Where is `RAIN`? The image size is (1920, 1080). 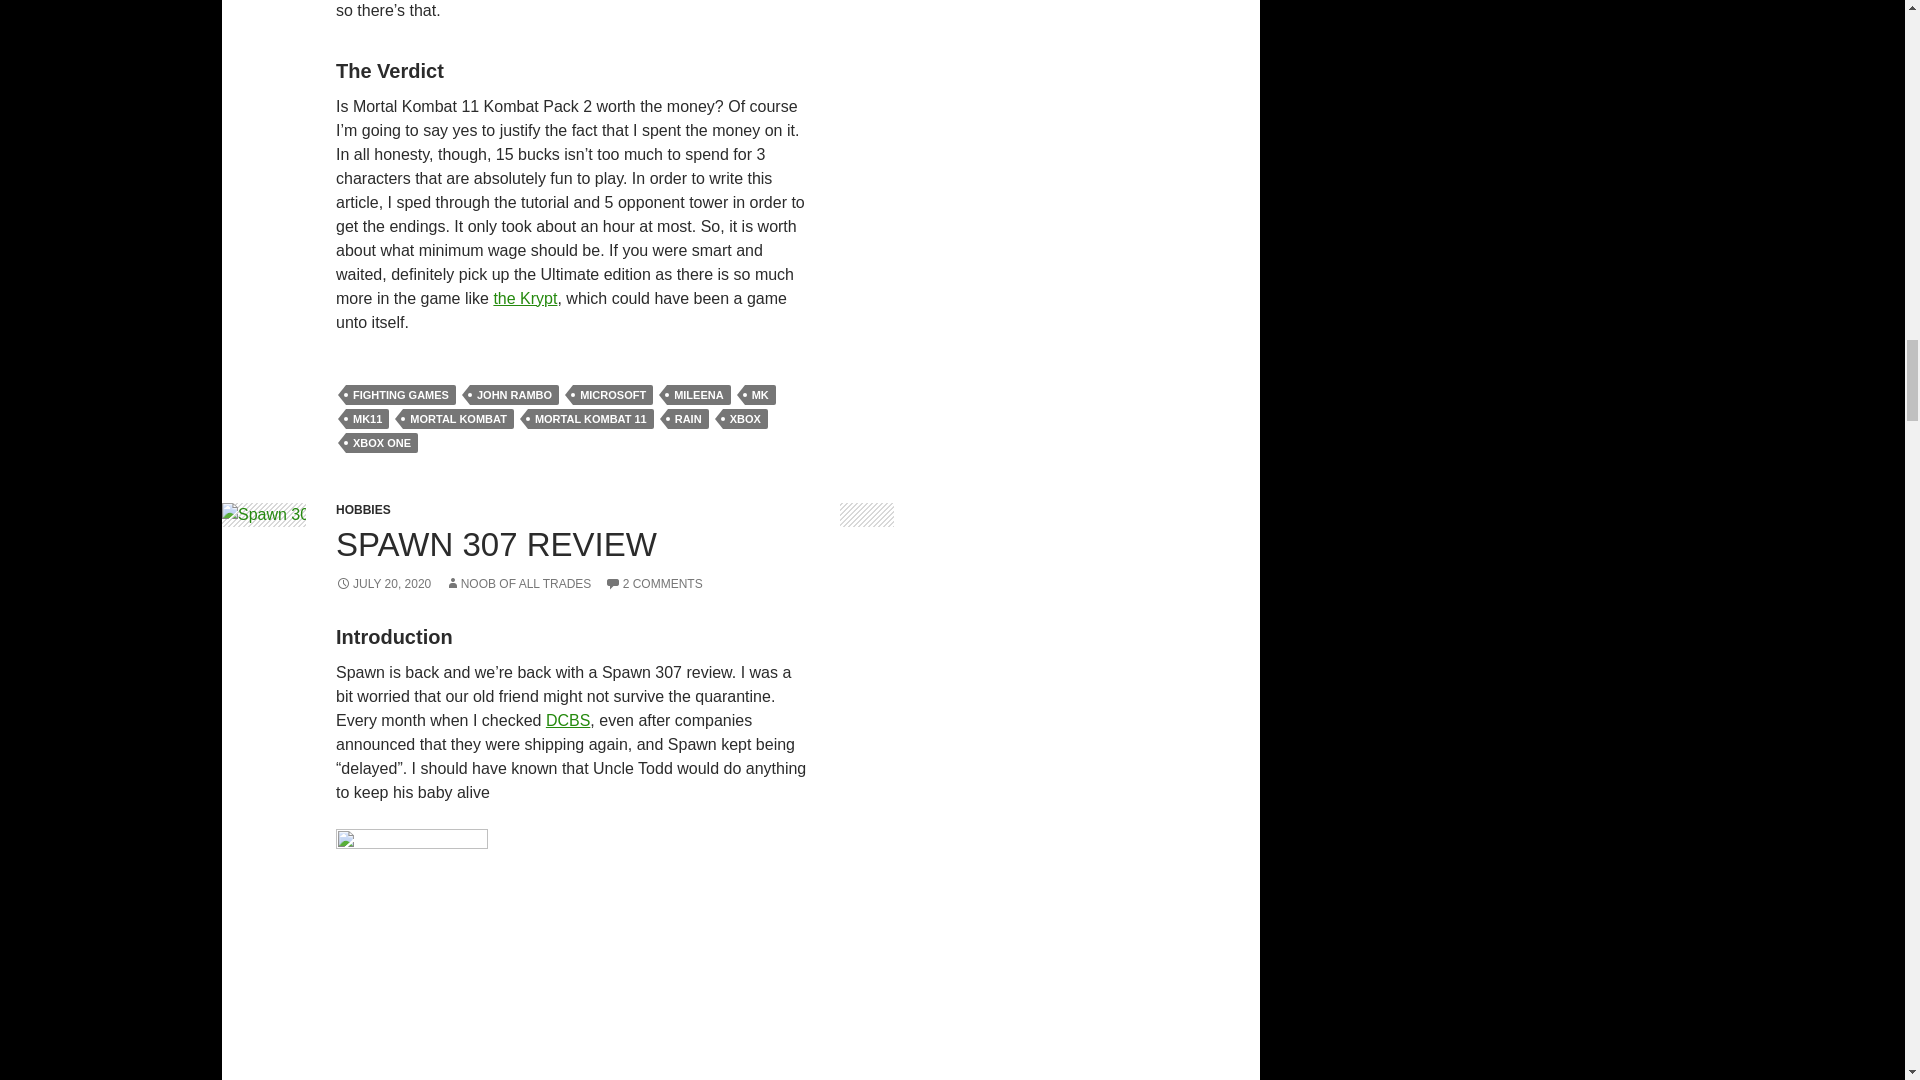 RAIN is located at coordinates (688, 418).